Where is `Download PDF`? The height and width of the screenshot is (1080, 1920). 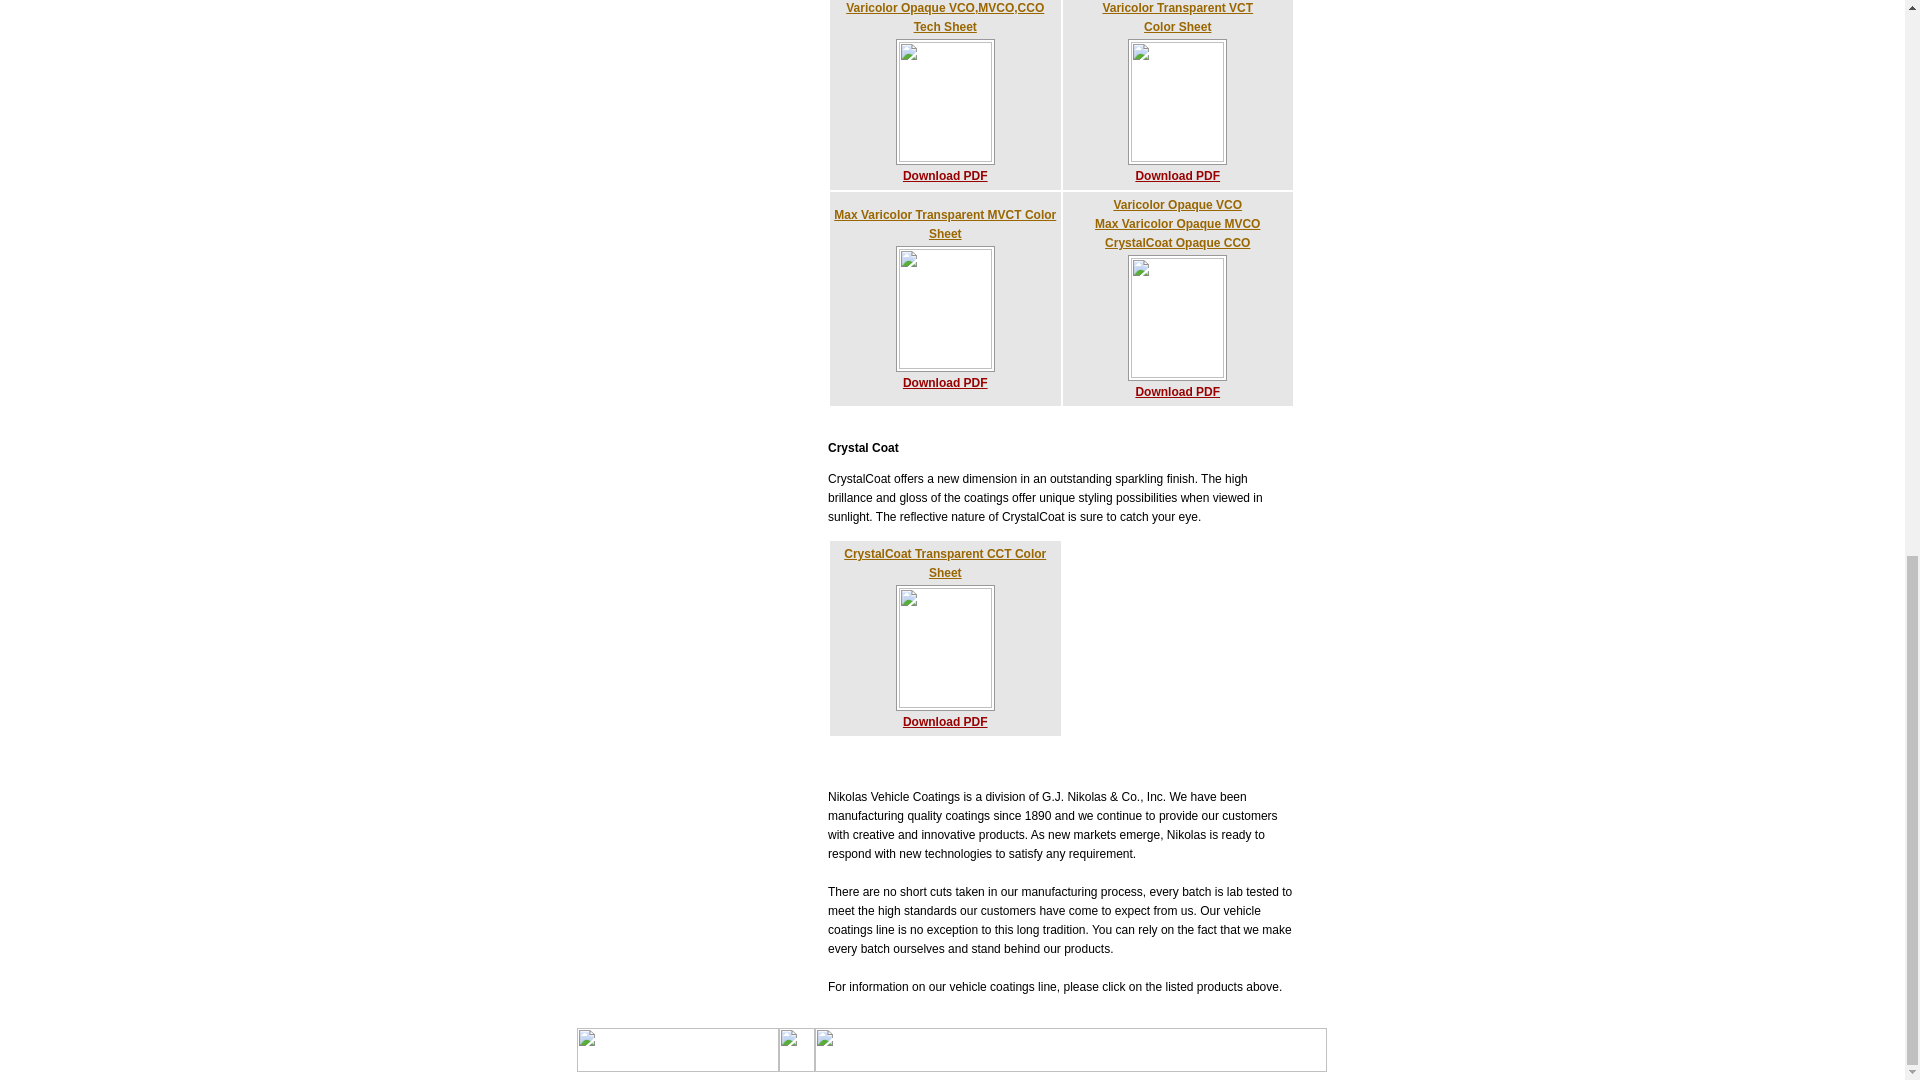 Download PDF is located at coordinates (1176, 391).